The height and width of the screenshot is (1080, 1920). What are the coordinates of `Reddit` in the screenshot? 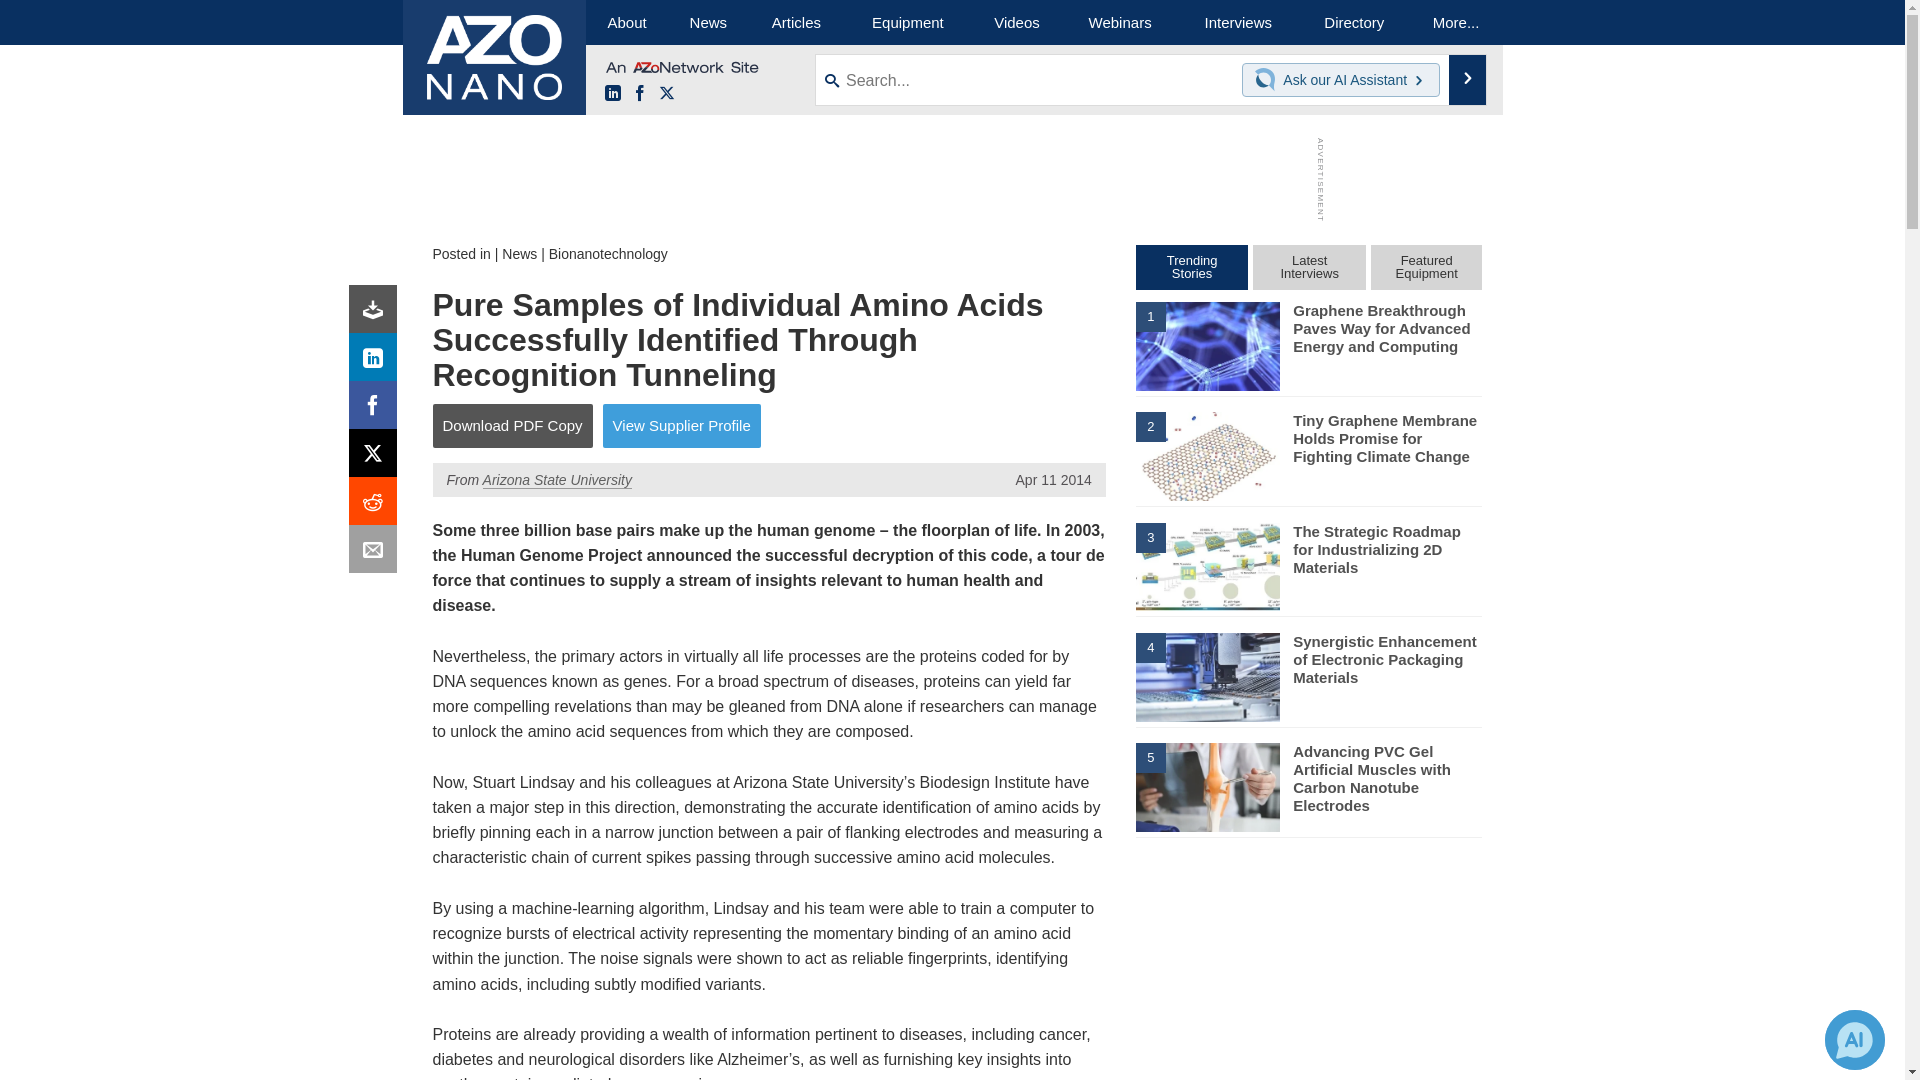 It's located at (377, 506).